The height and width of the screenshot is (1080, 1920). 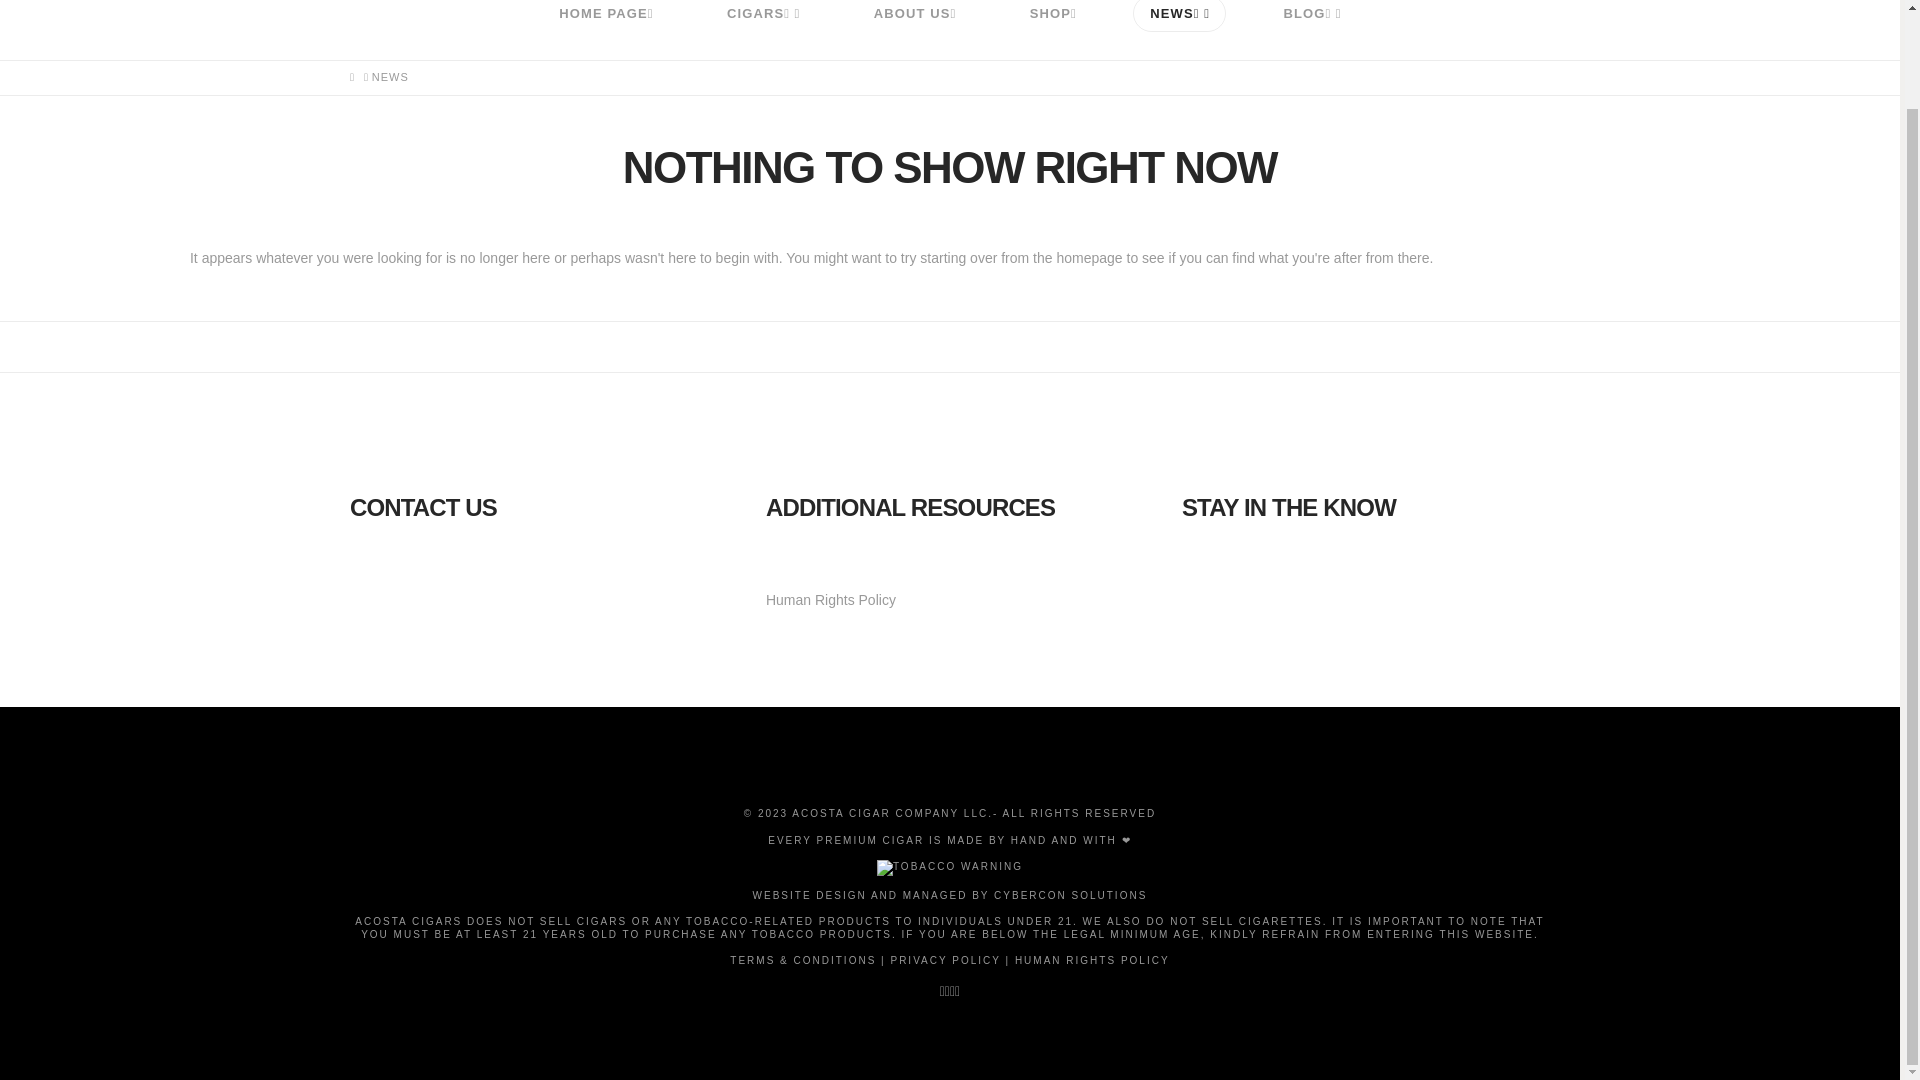 What do you see at coordinates (1092, 960) in the screenshot?
I see `Human Rights Policy` at bounding box center [1092, 960].